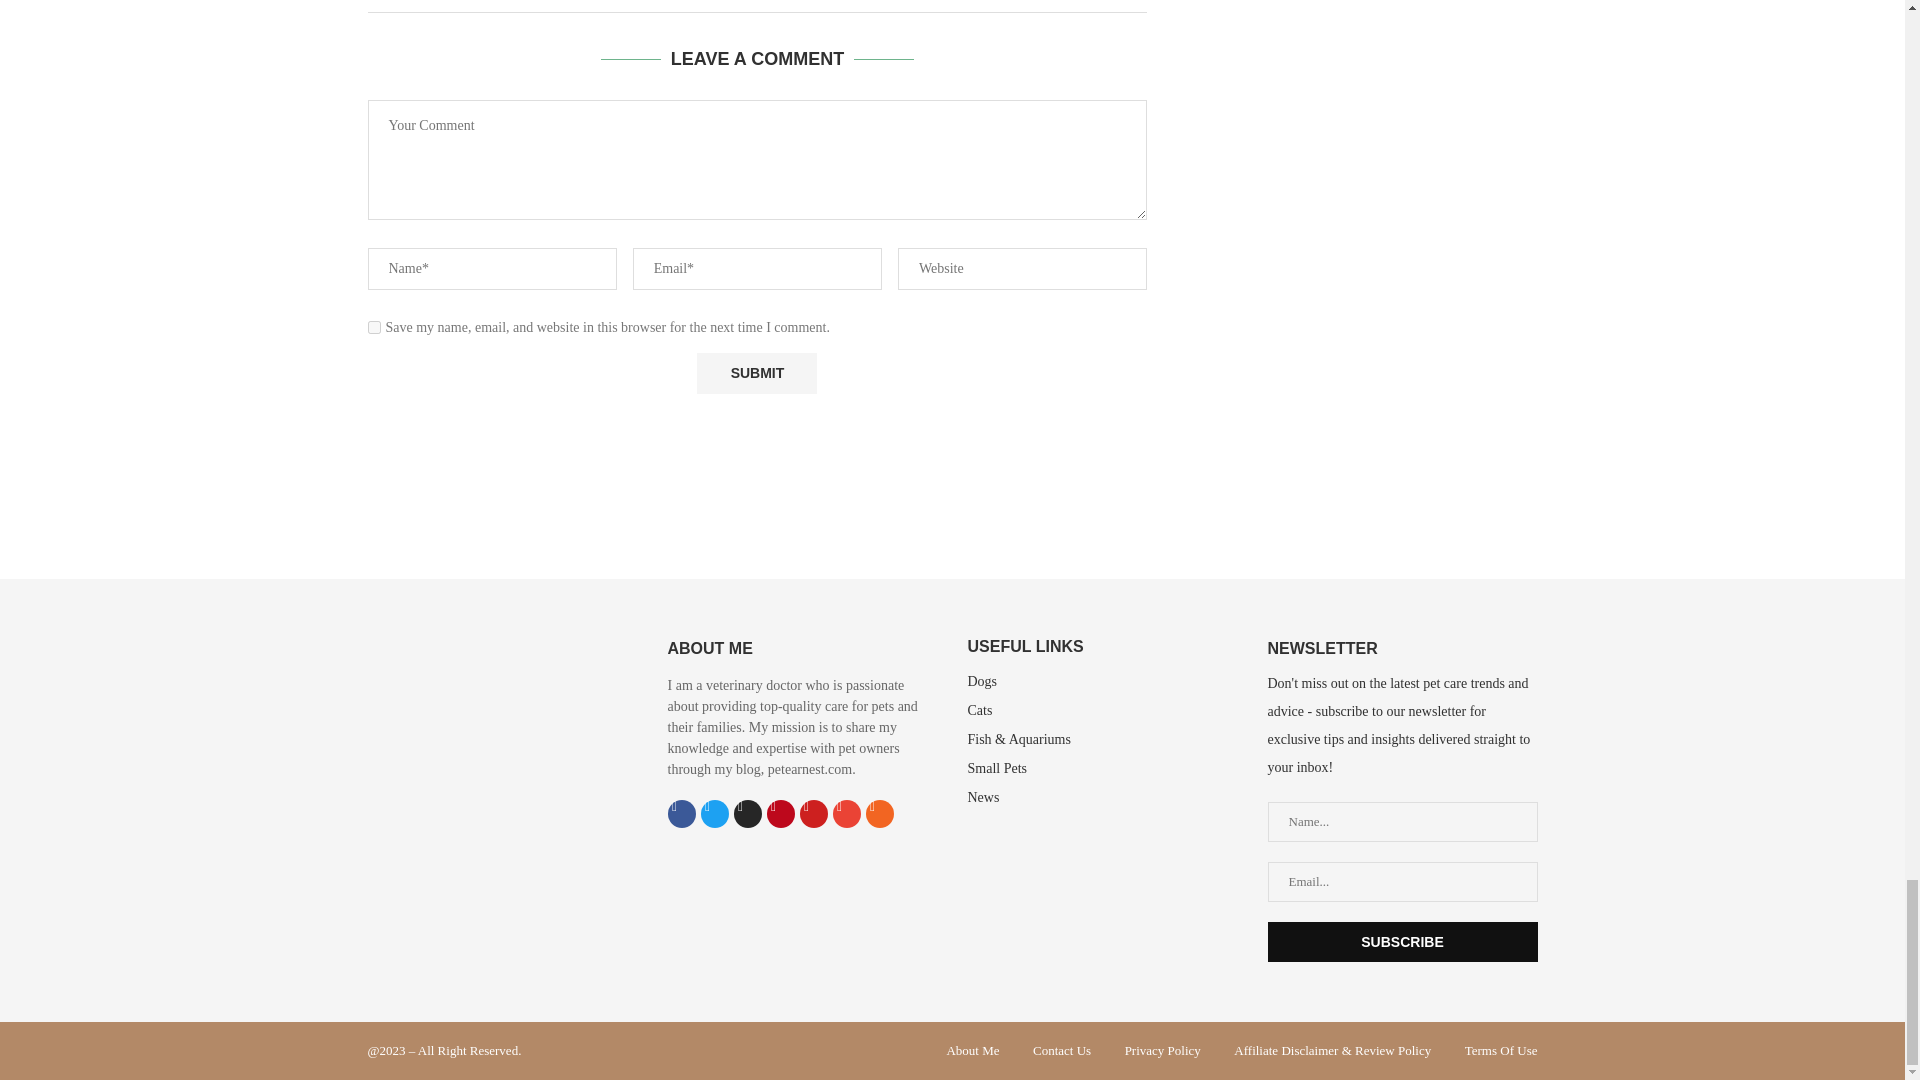  What do you see at coordinates (1402, 942) in the screenshot?
I see `Subscribe` at bounding box center [1402, 942].